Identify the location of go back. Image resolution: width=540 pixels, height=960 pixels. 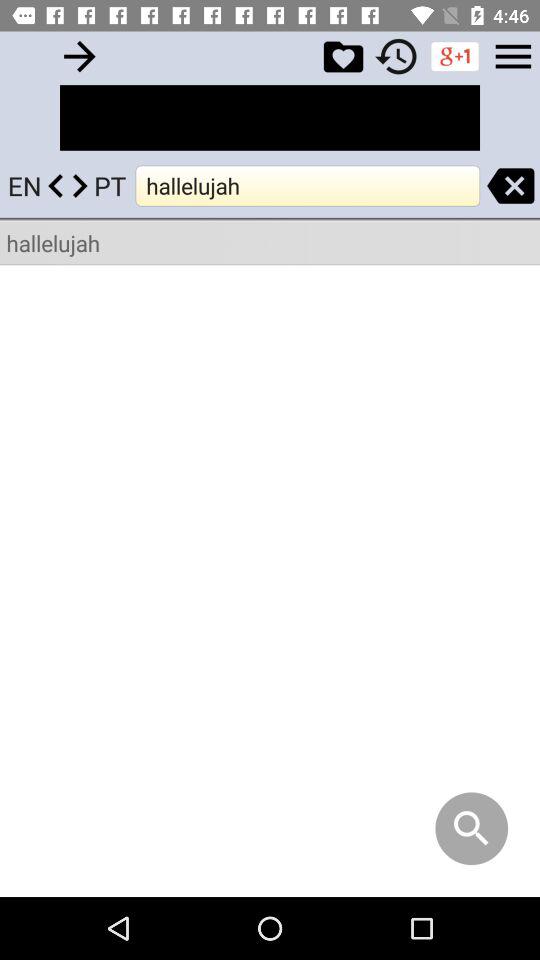
(80, 56).